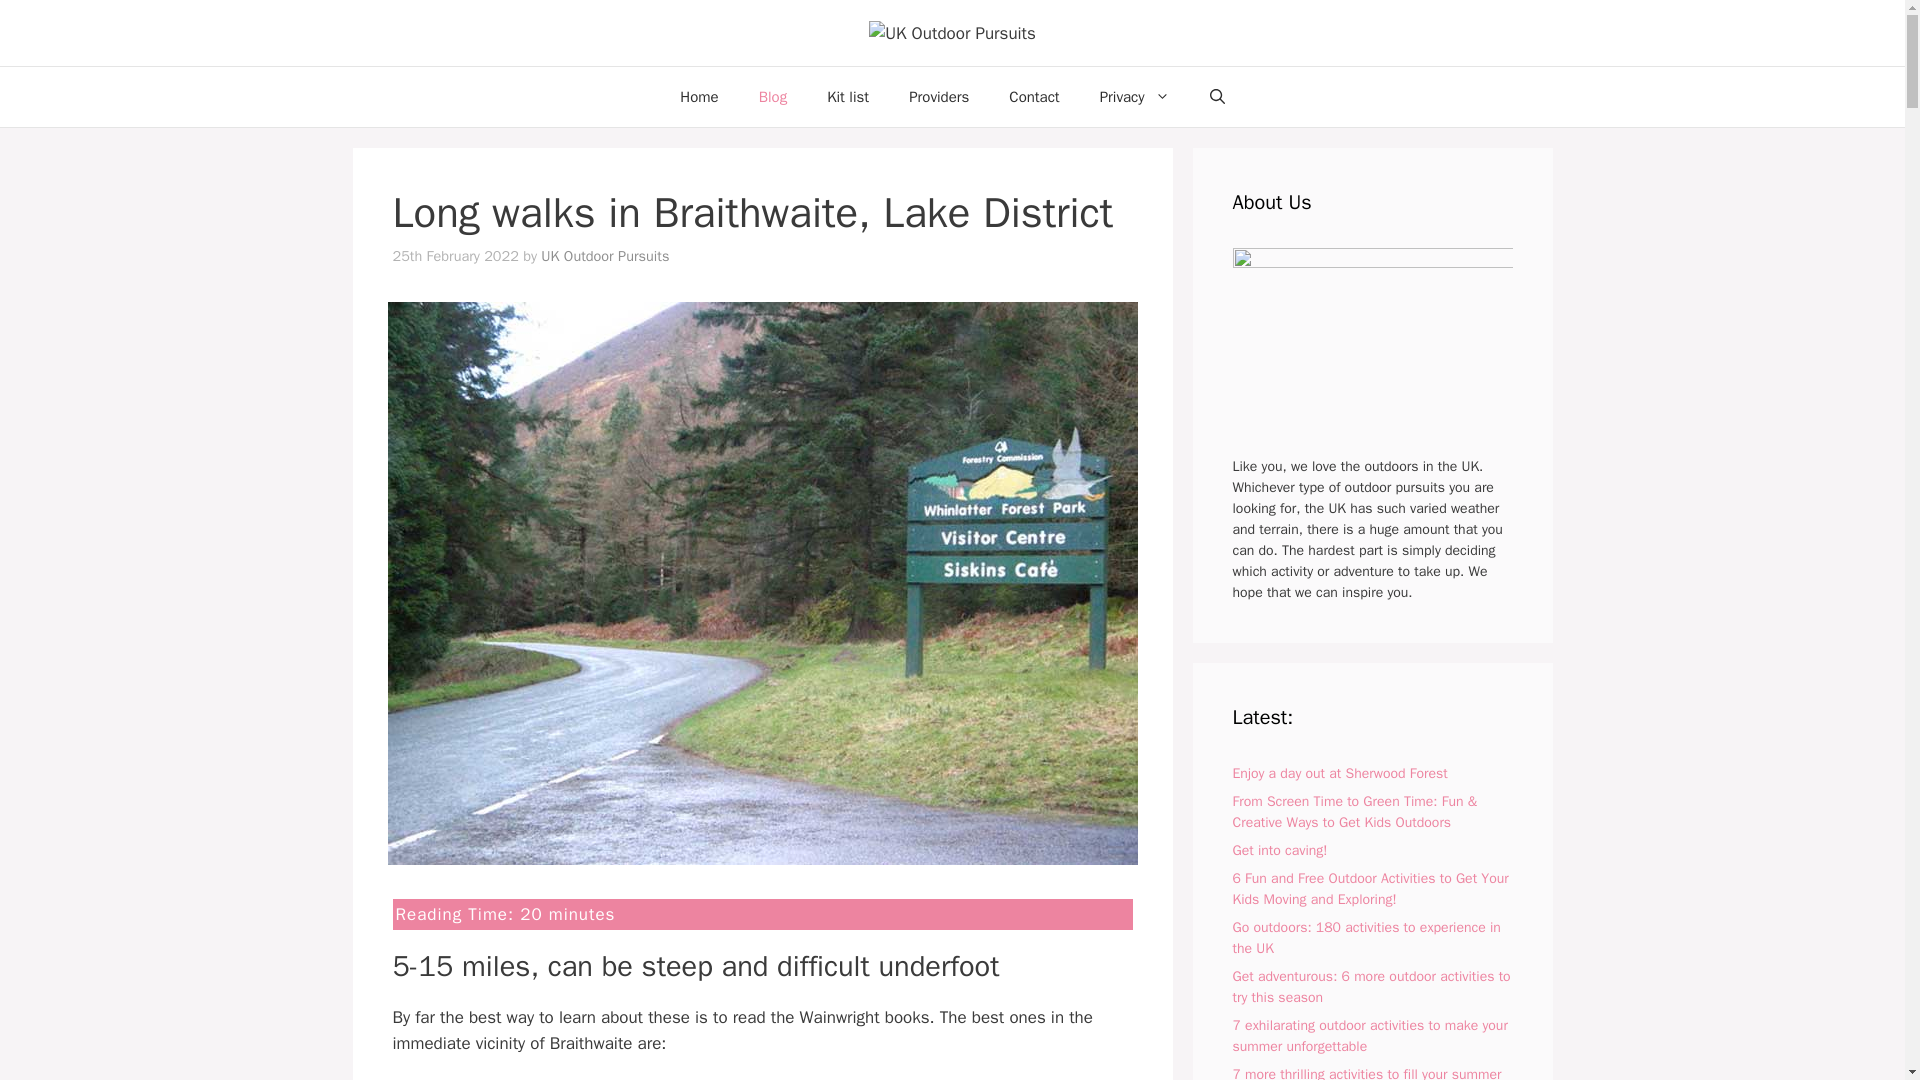  What do you see at coordinates (1366, 1072) in the screenshot?
I see `7 more thrilling activities to fill your summer` at bounding box center [1366, 1072].